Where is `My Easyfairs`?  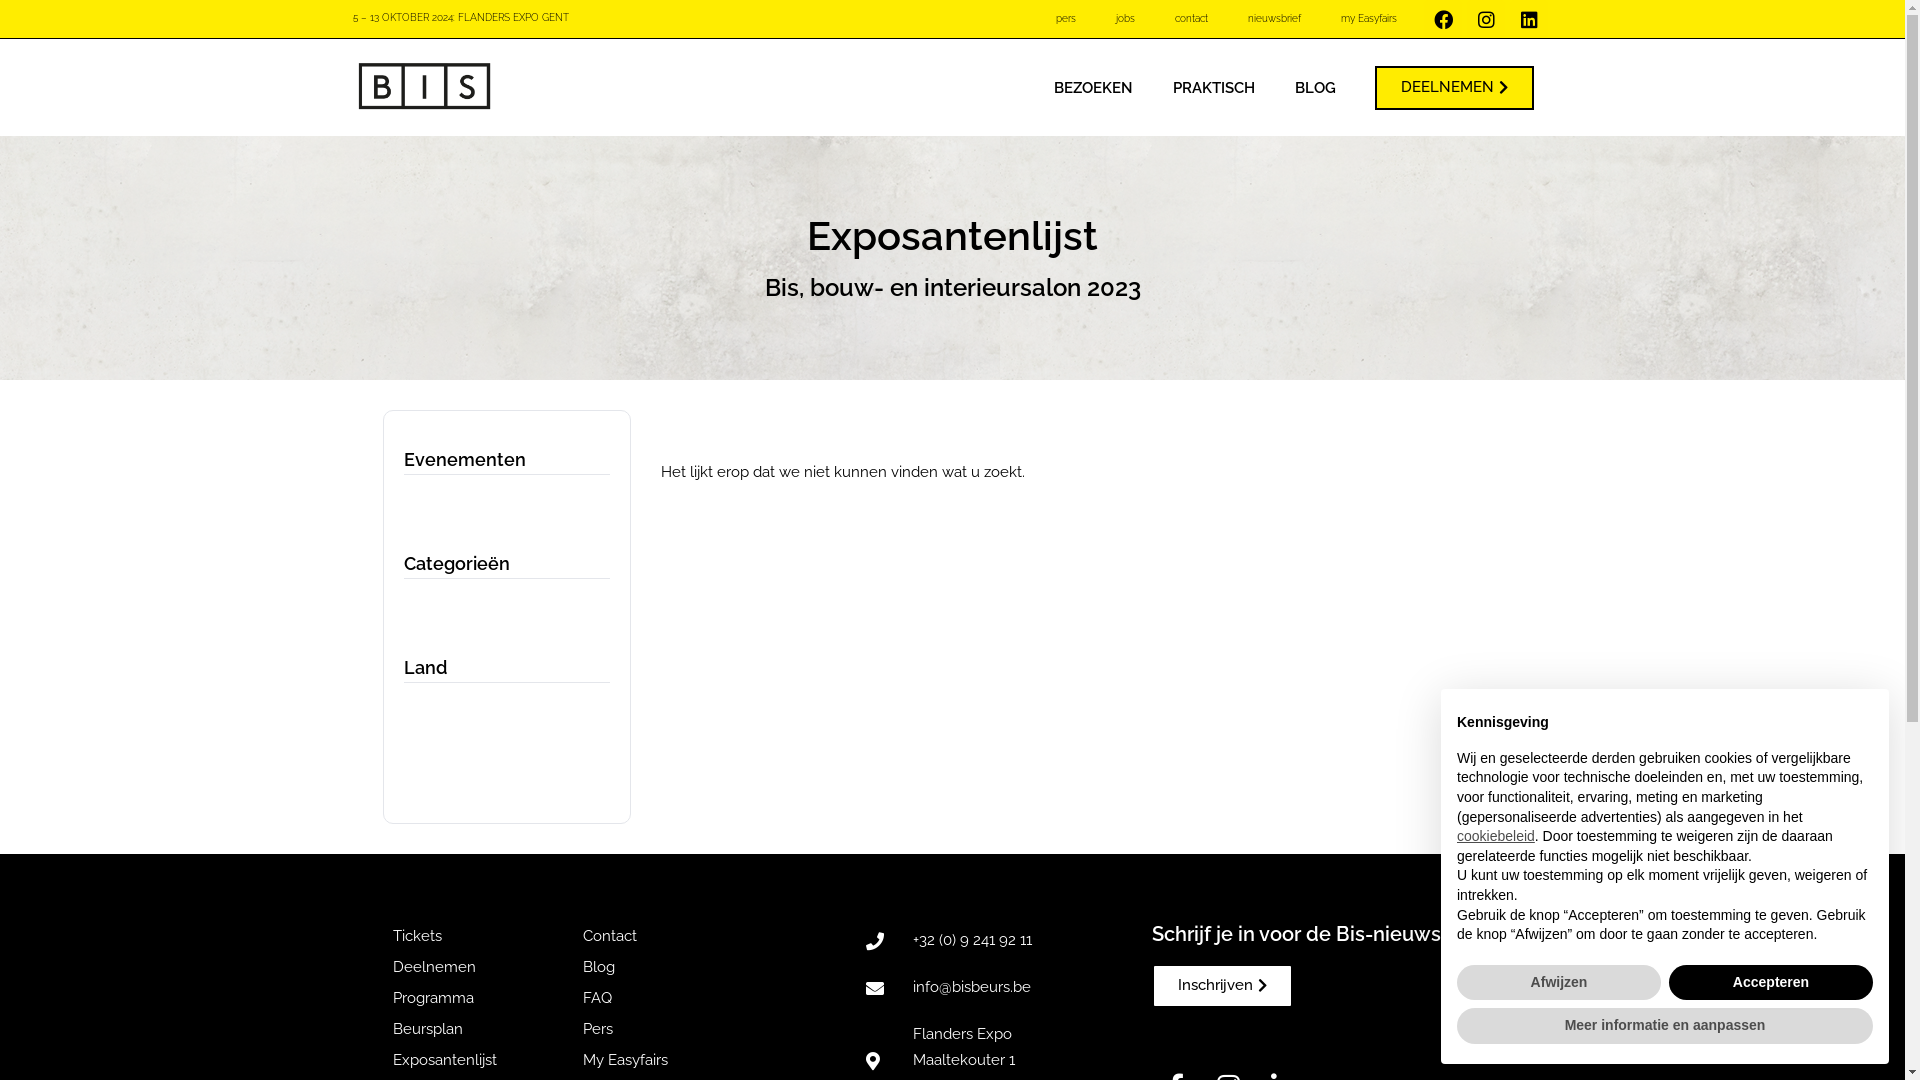 My Easyfairs is located at coordinates (696, 1061).